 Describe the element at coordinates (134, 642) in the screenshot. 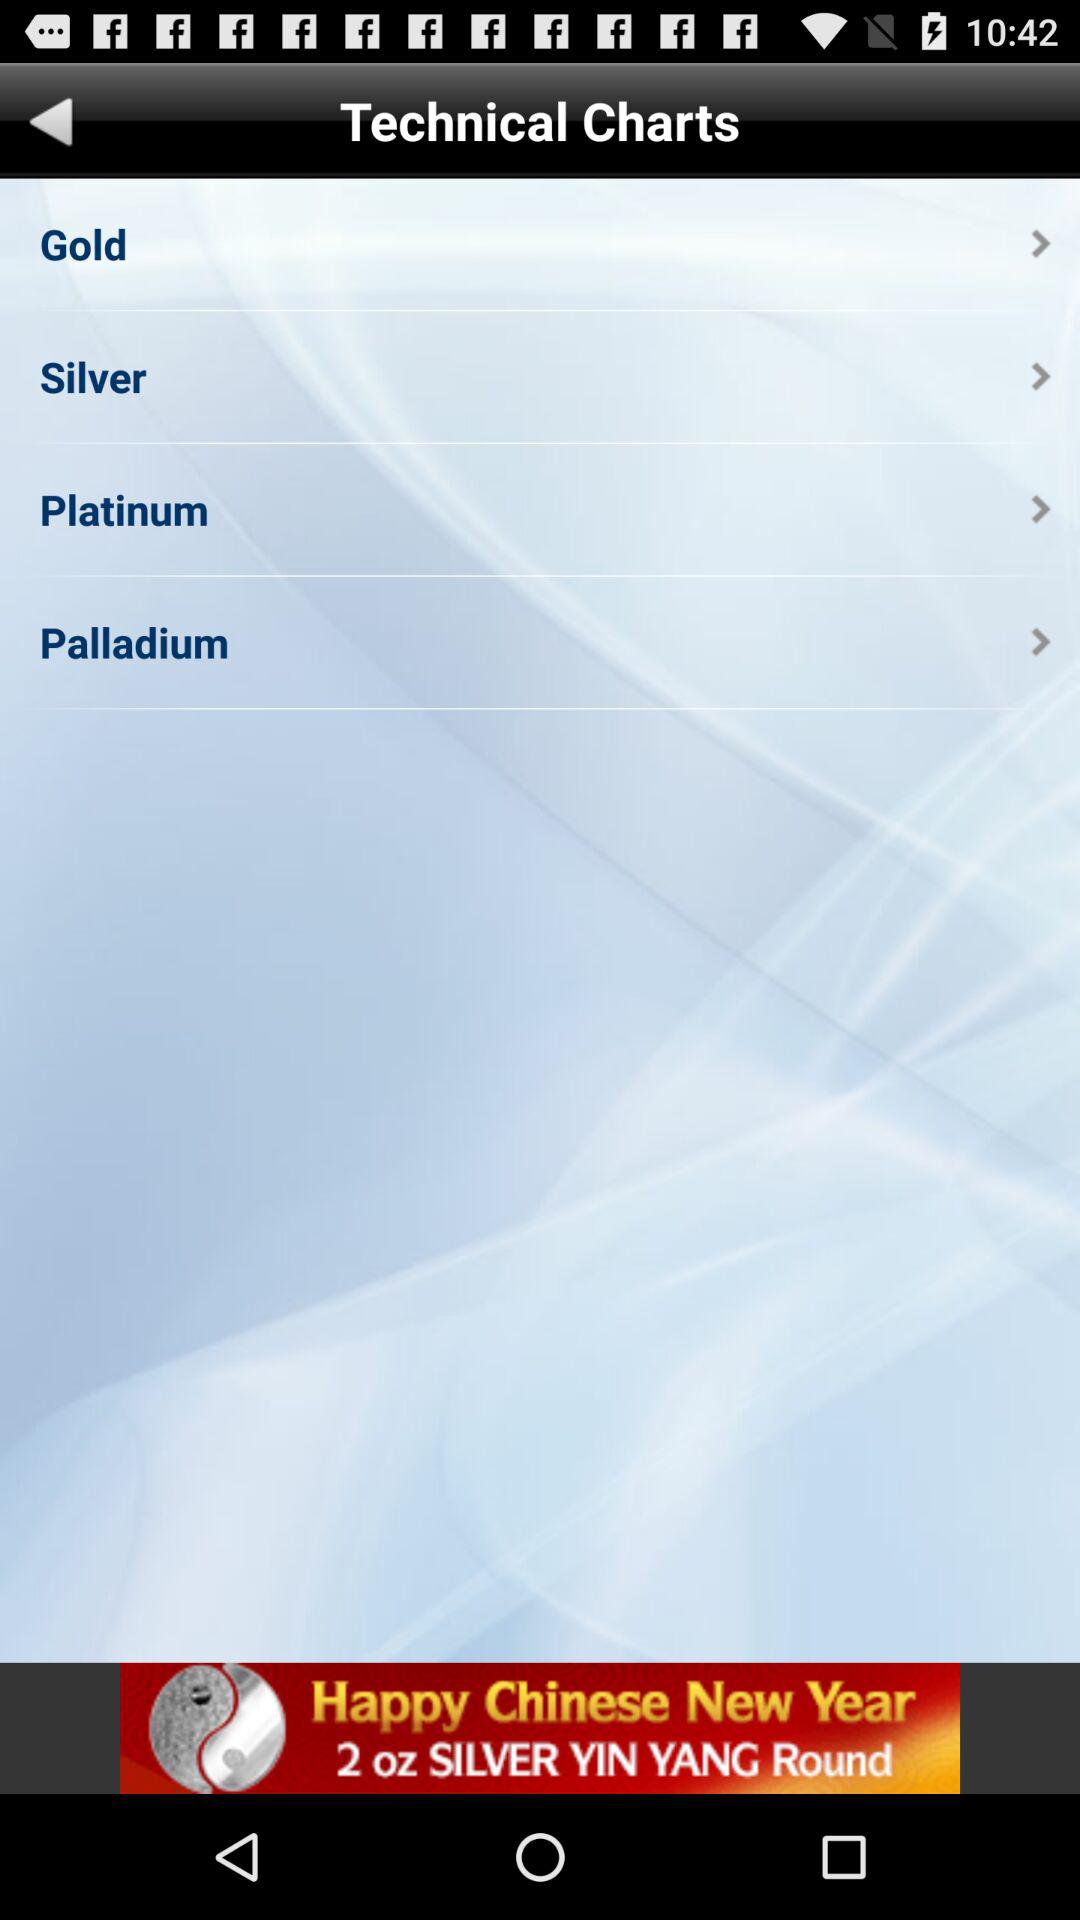

I see `swipe until the palladium` at that location.